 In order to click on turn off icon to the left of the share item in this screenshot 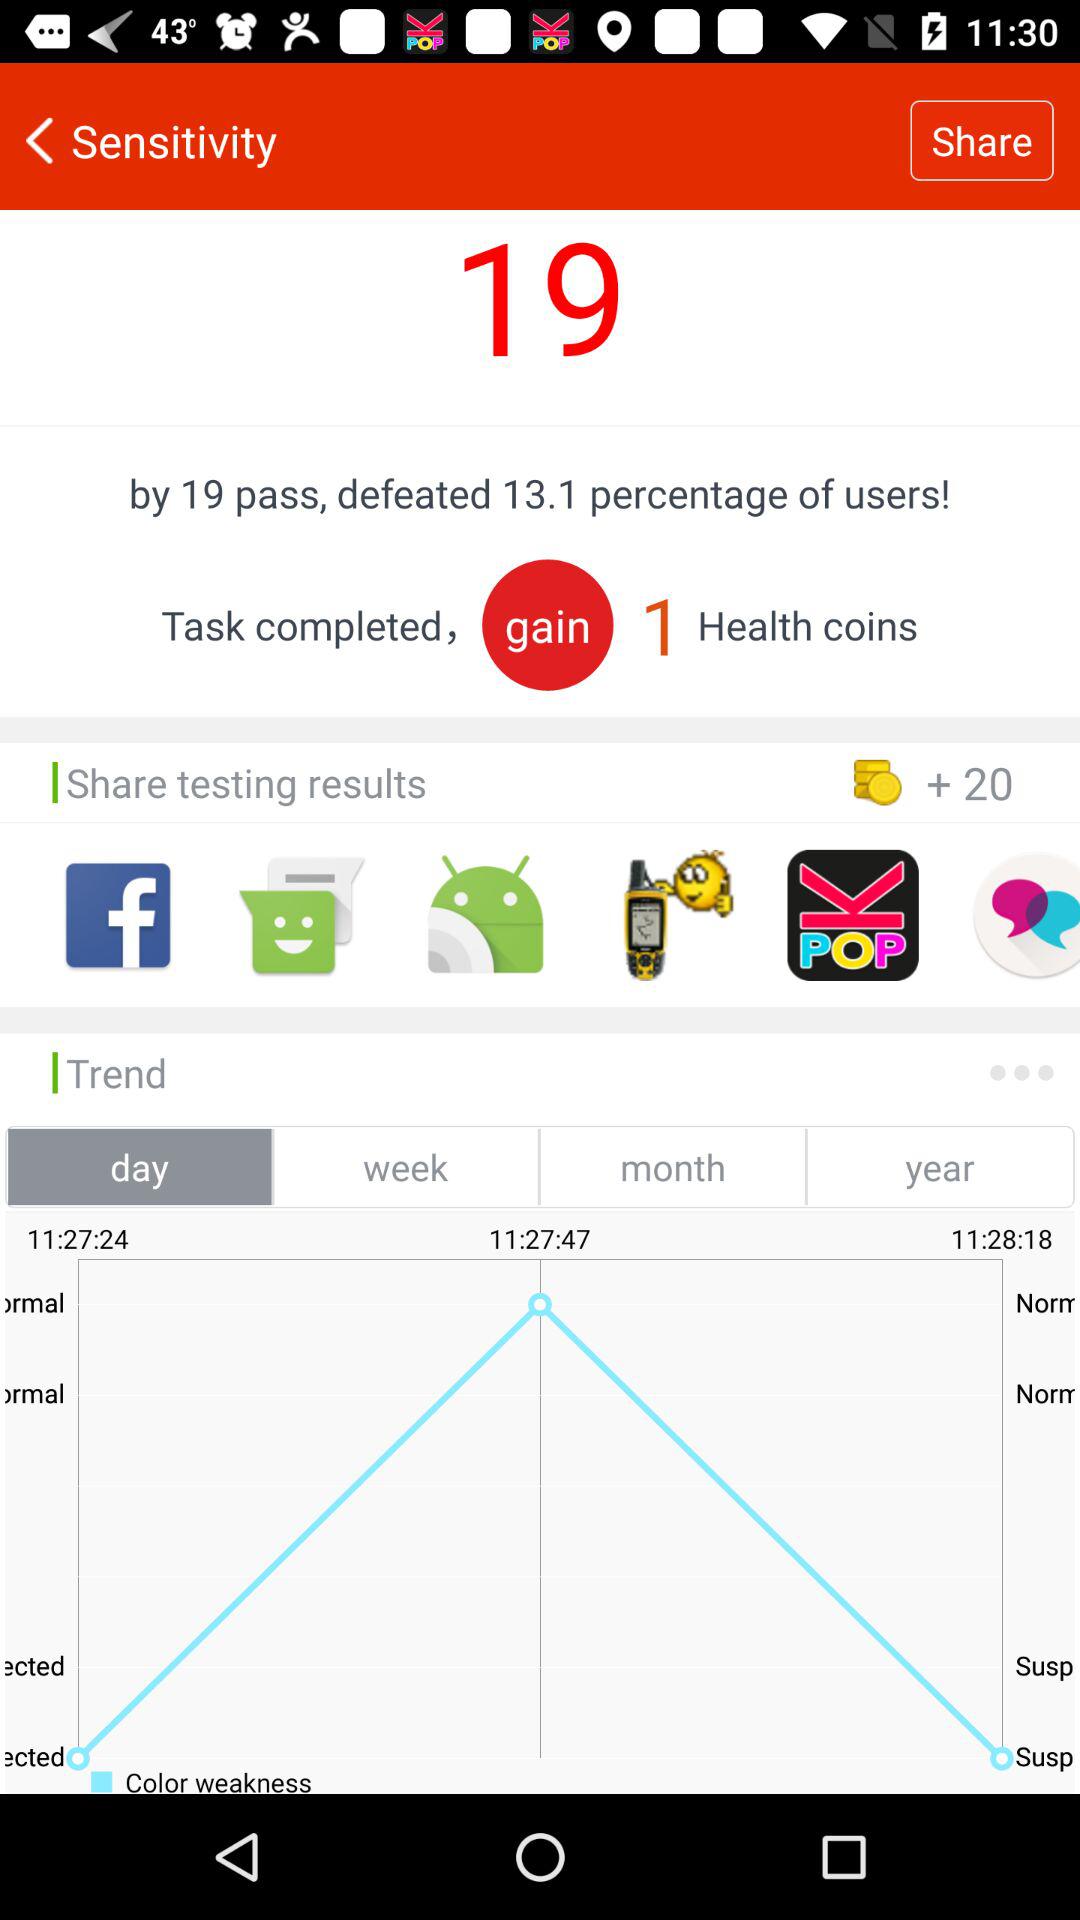, I will do `click(455, 140)`.